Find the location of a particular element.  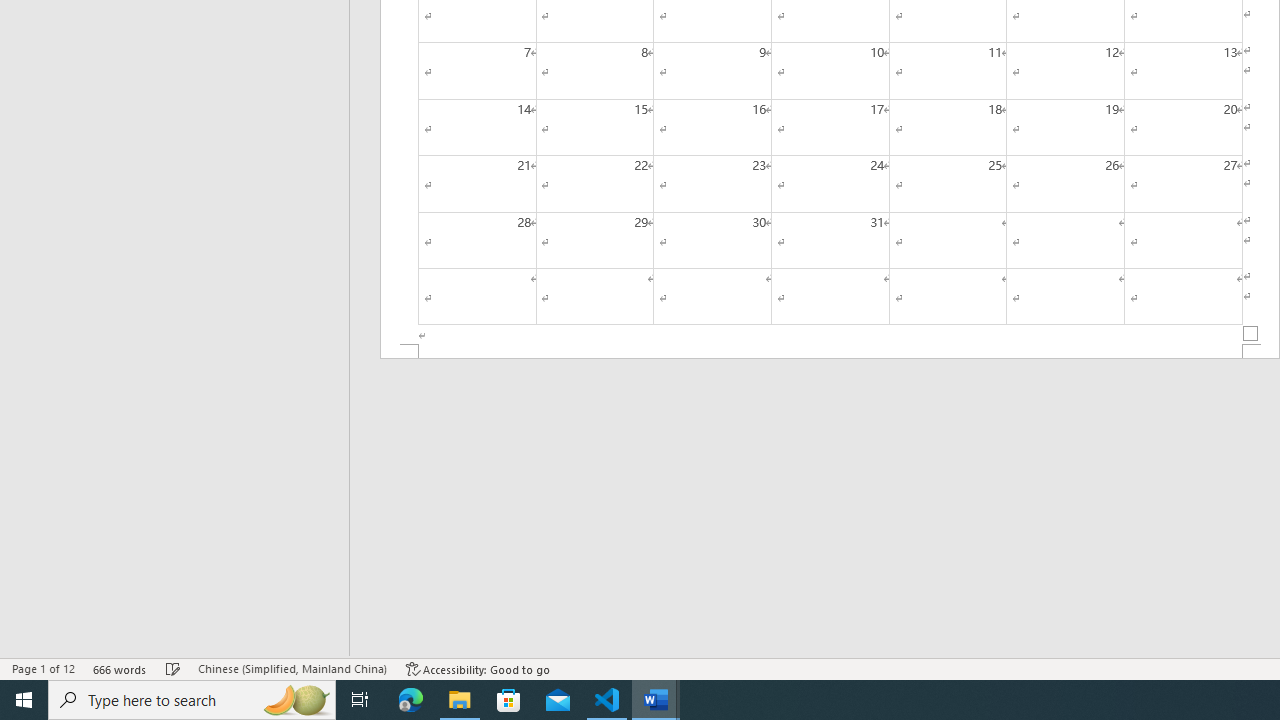

Search highlights icon opens search home window is located at coordinates (296, 700).